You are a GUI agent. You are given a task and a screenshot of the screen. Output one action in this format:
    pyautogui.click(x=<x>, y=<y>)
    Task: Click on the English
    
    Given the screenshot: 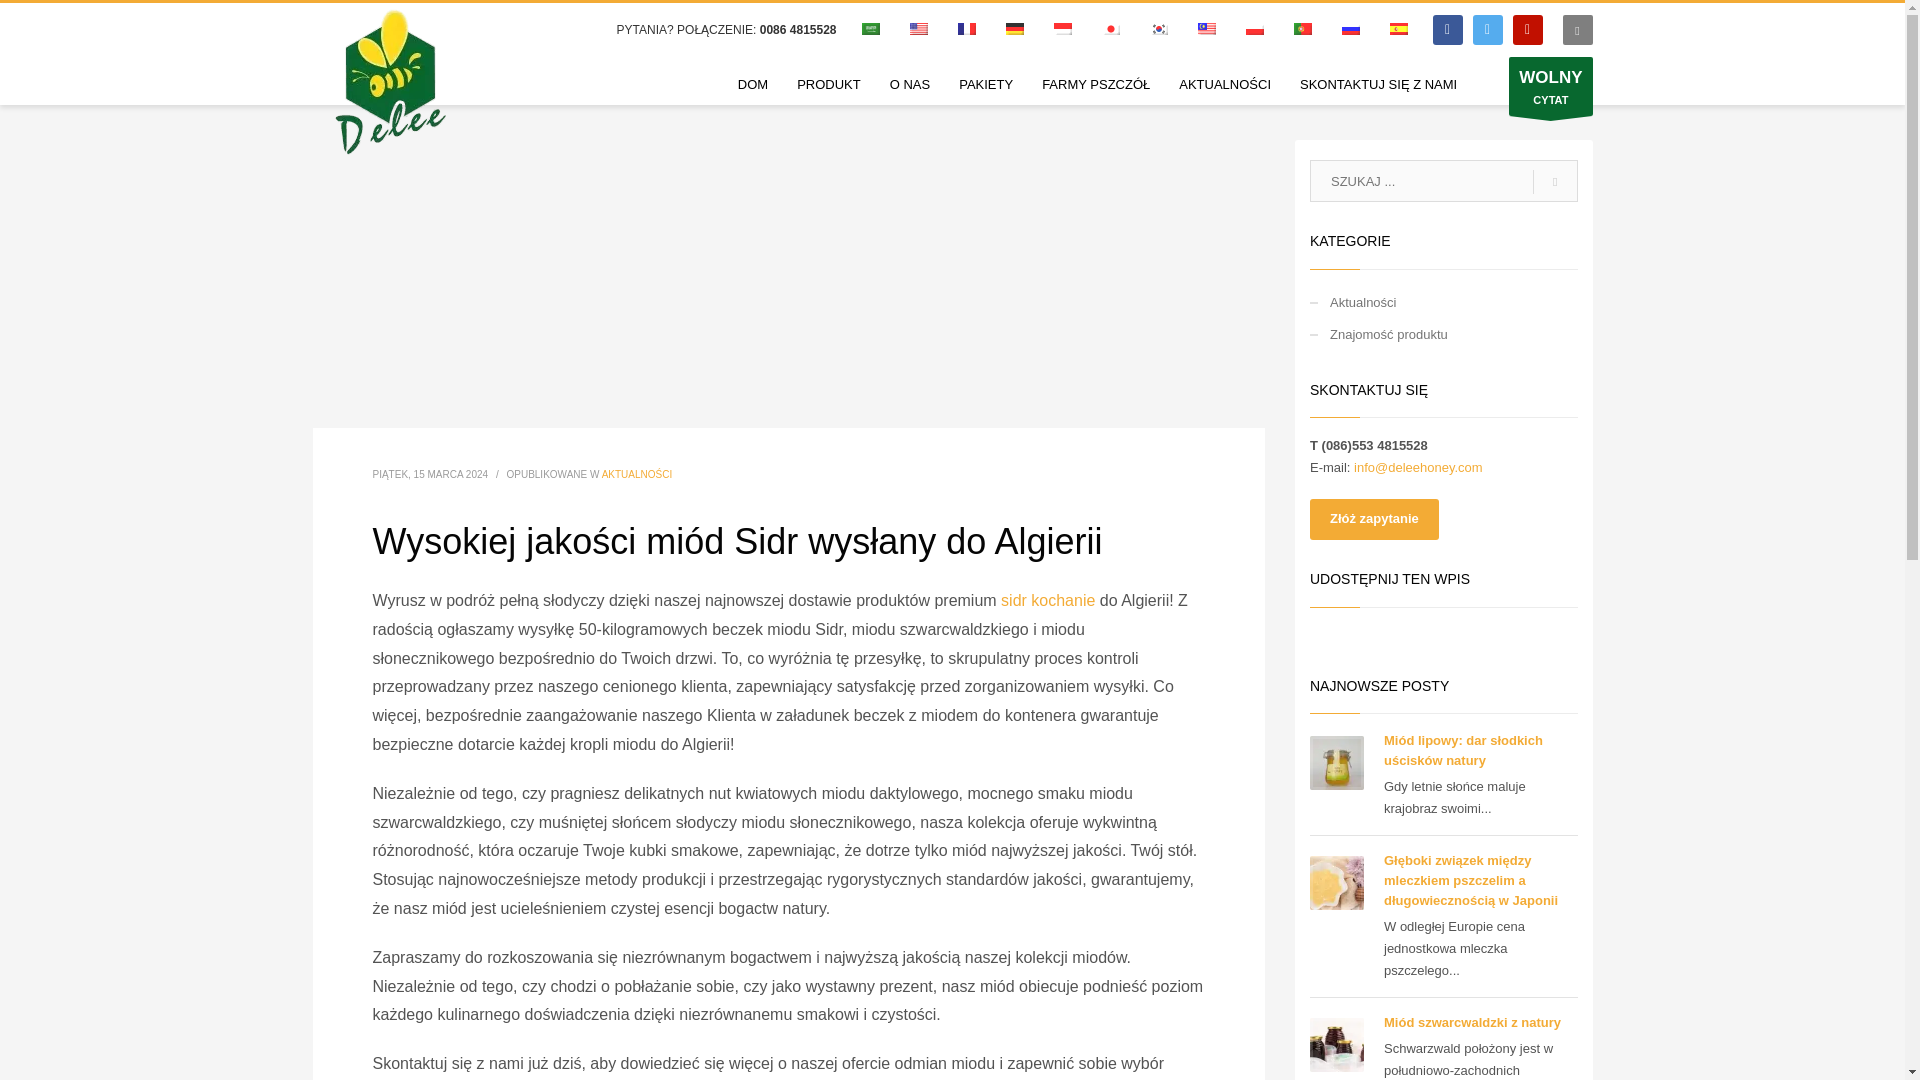 What is the action you would take?
    pyautogui.click(x=918, y=28)
    